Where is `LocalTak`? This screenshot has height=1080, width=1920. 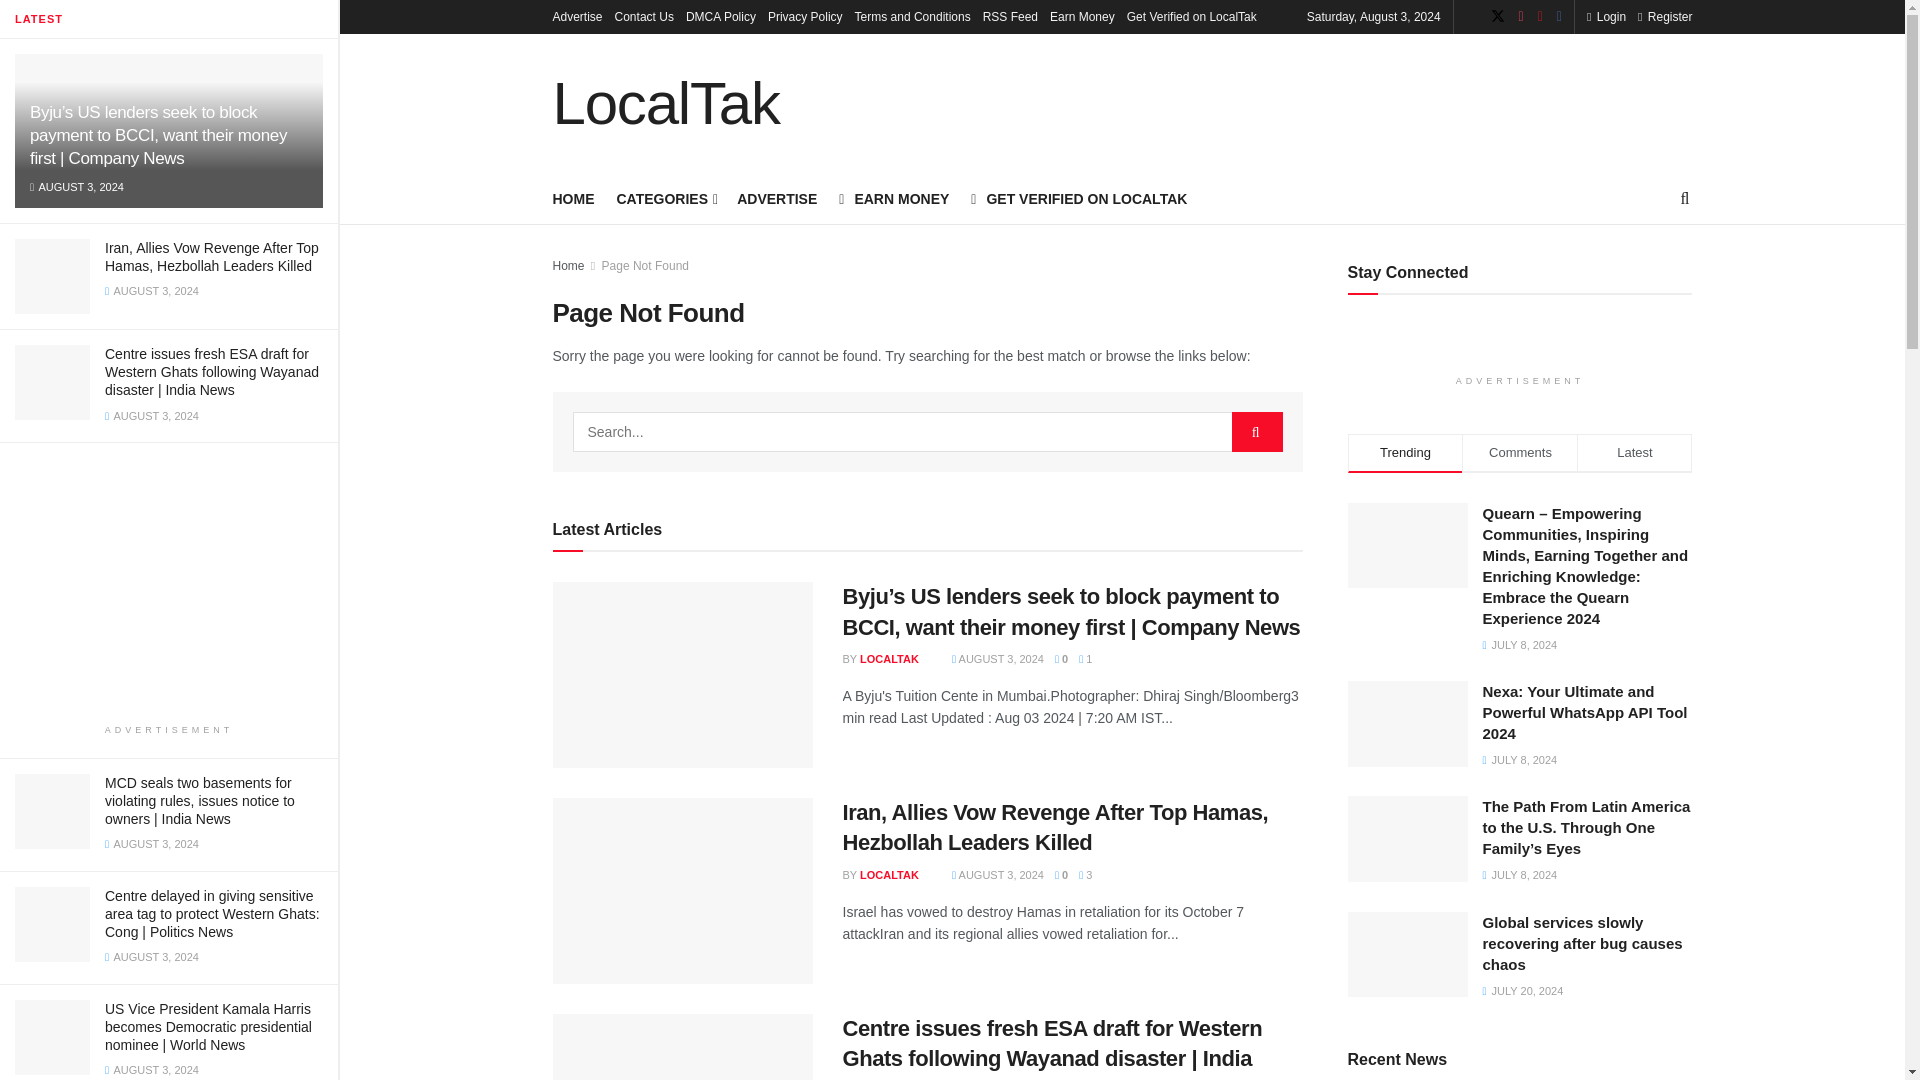 LocalTak is located at coordinates (666, 104).